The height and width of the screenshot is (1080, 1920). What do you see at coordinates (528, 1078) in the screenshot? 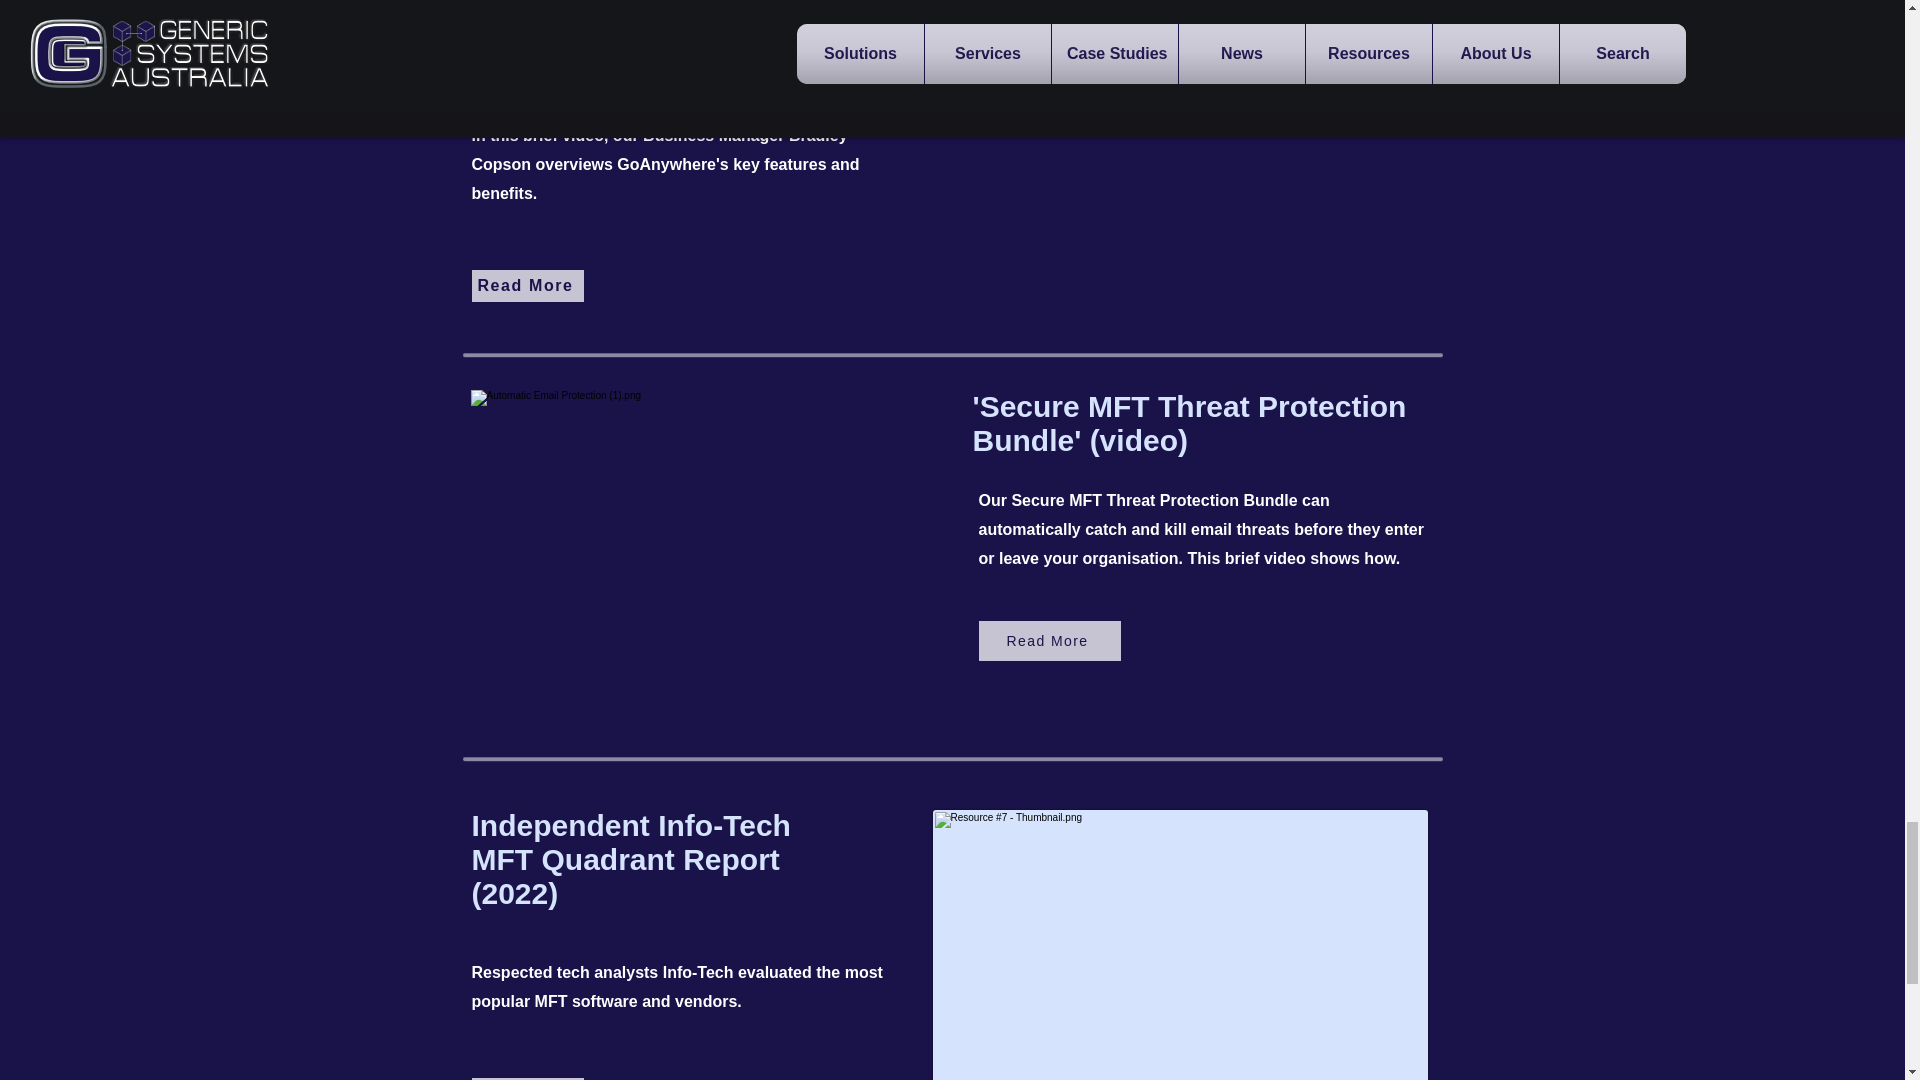
I see `Read More` at bounding box center [528, 1078].